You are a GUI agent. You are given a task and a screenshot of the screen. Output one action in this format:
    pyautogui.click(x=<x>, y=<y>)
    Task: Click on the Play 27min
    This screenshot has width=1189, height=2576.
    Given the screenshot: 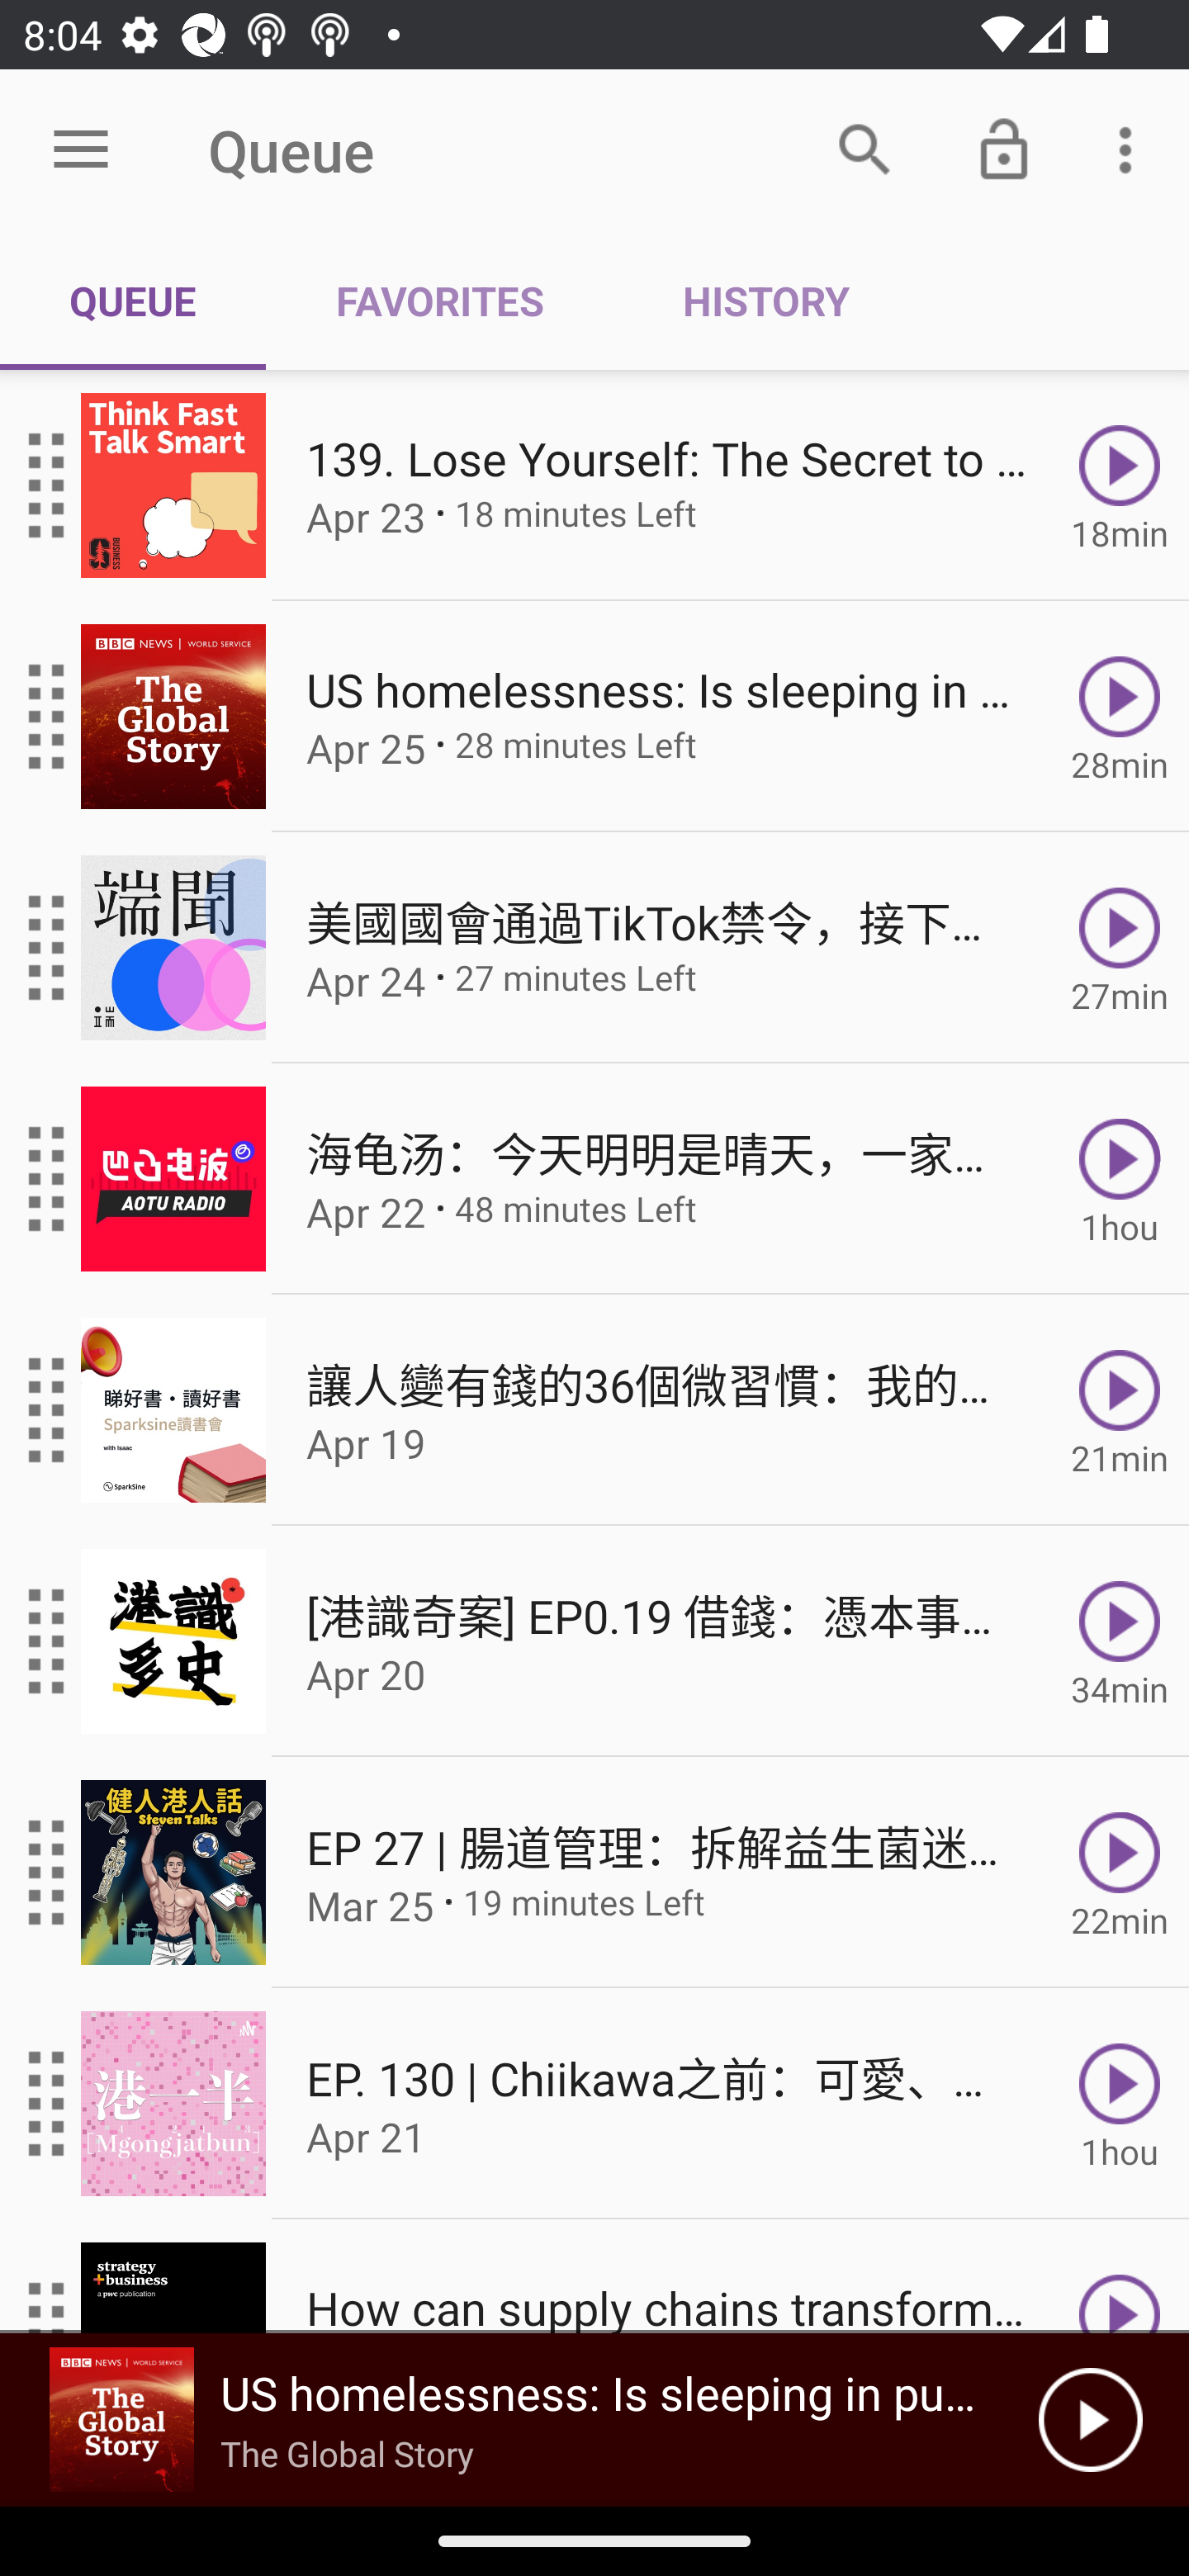 What is the action you would take?
    pyautogui.click(x=1120, y=948)
    